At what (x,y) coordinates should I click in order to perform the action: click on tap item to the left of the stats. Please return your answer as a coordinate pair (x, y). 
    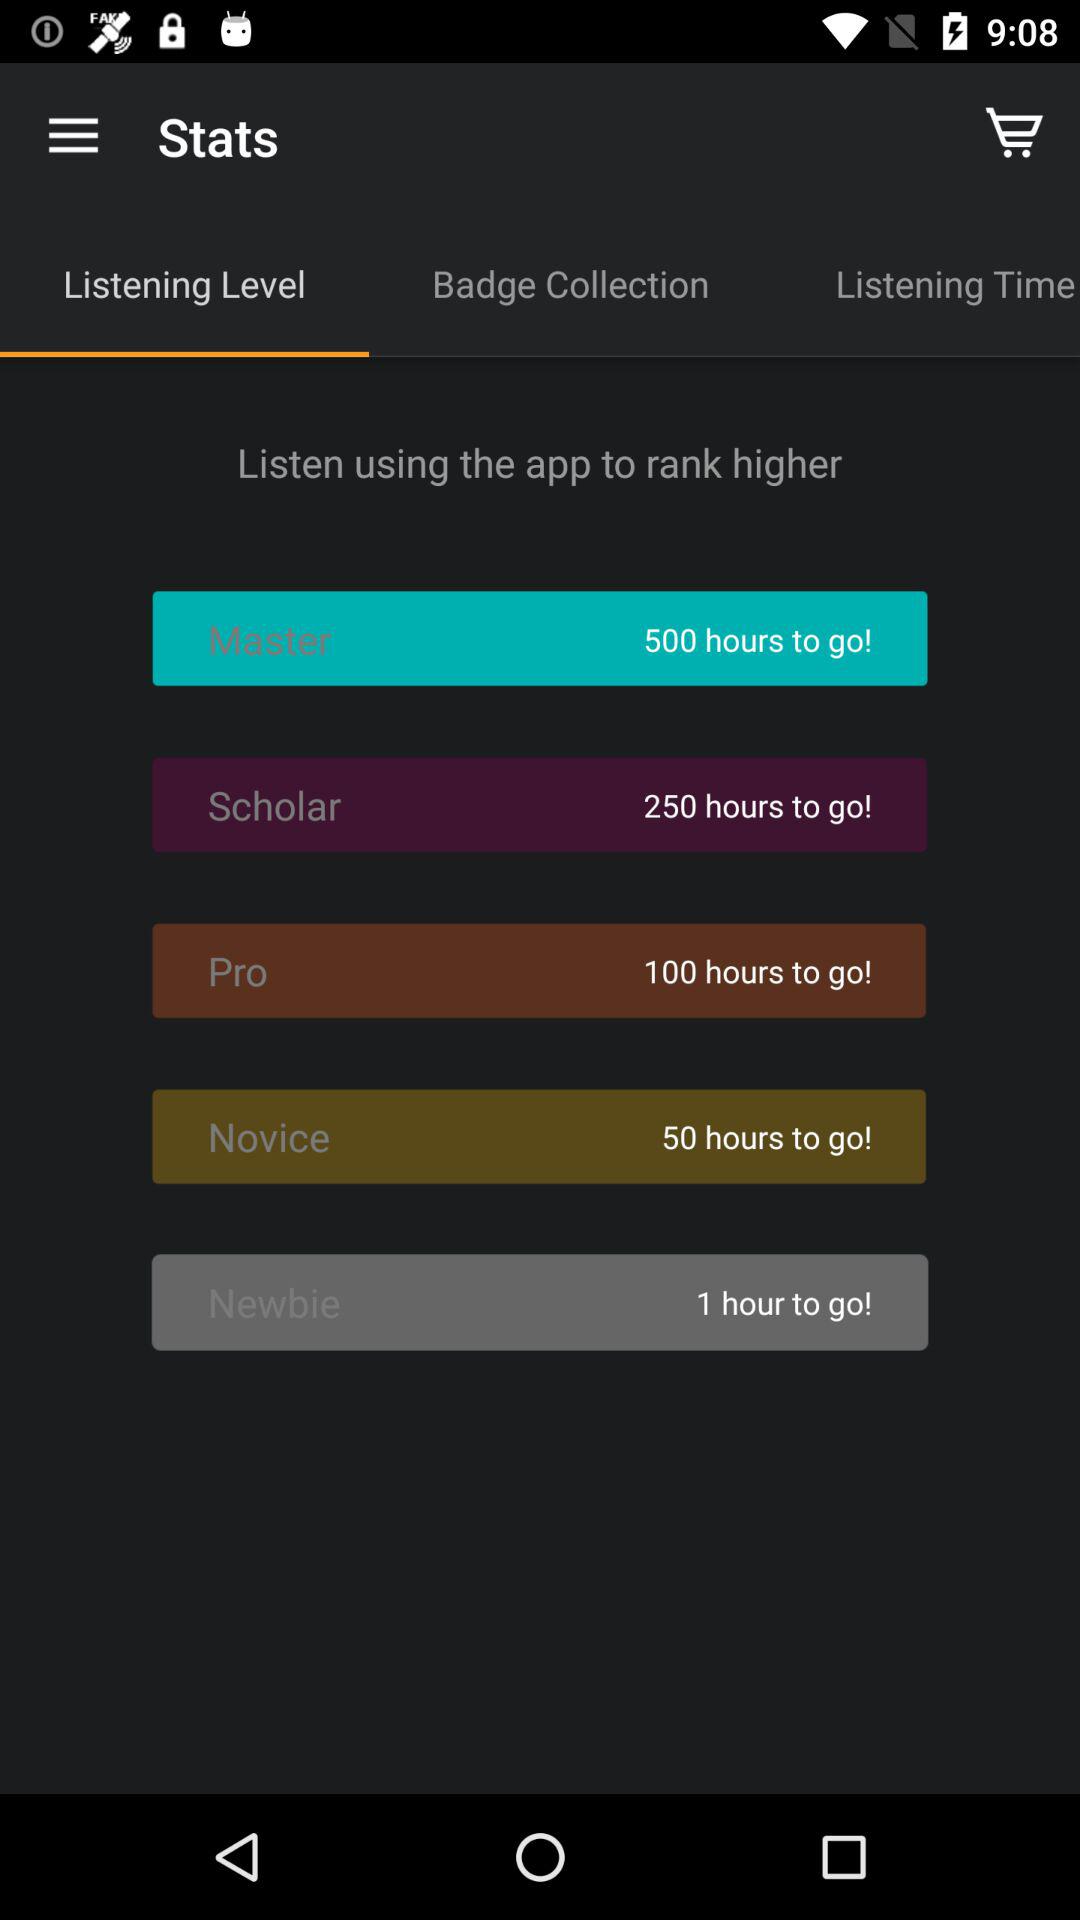
    Looking at the image, I should click on (73, 136).